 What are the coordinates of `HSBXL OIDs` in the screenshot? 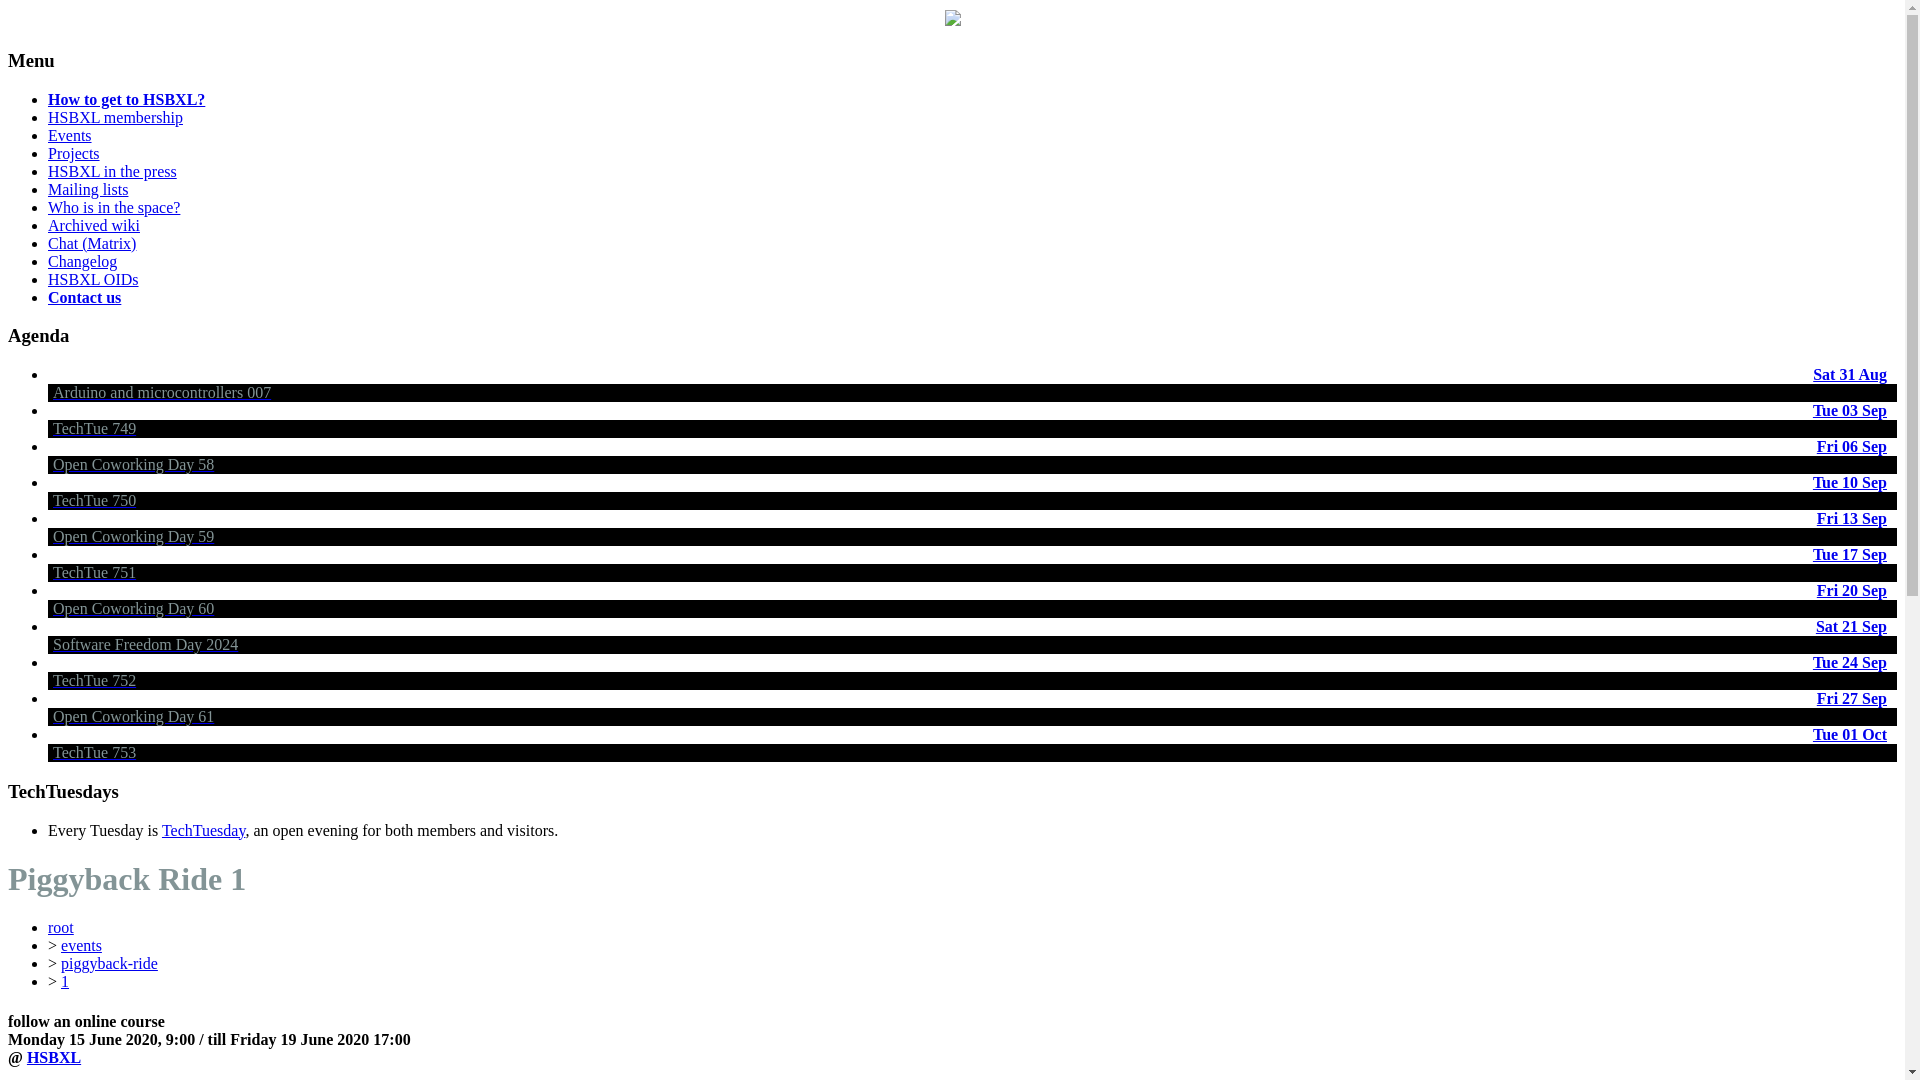 It's located at (93, 280).